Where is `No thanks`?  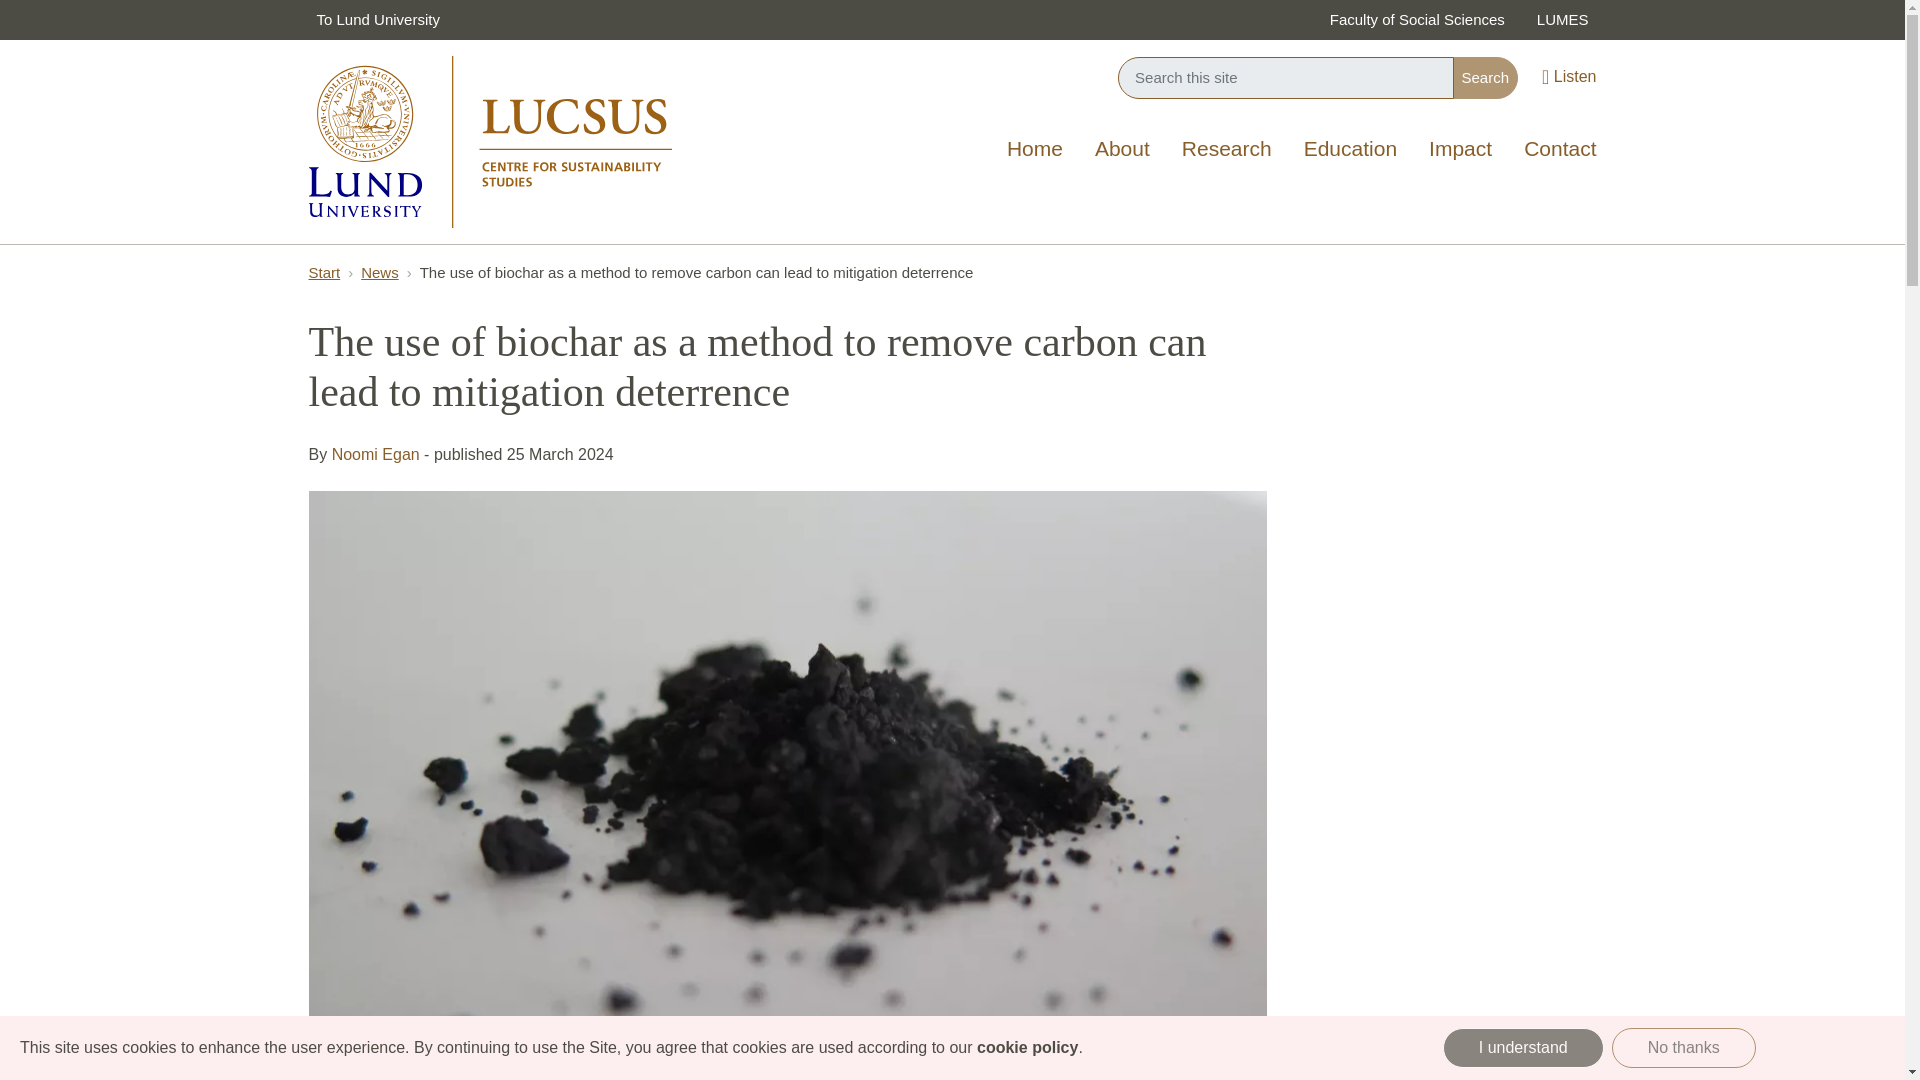 No thanks is located at coordinates (1684, 1048).